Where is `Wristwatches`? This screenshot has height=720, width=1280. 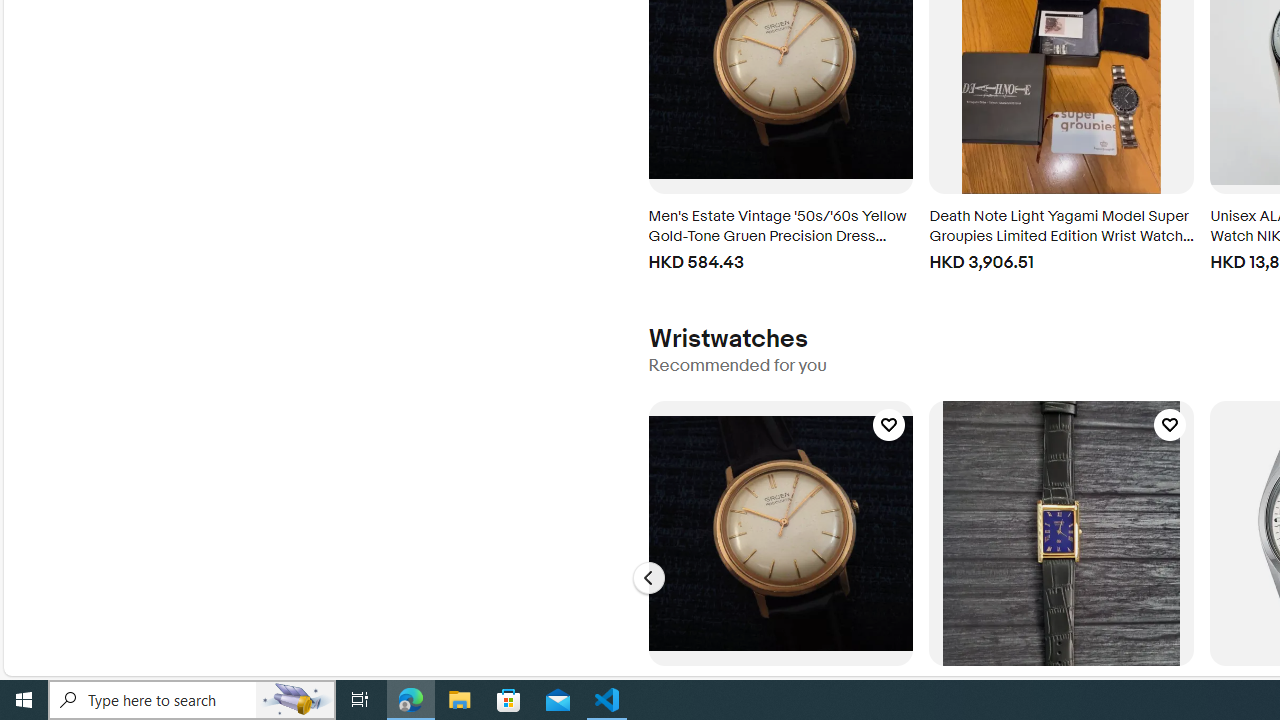
Wristwatches is located at coordinates (727, 338).